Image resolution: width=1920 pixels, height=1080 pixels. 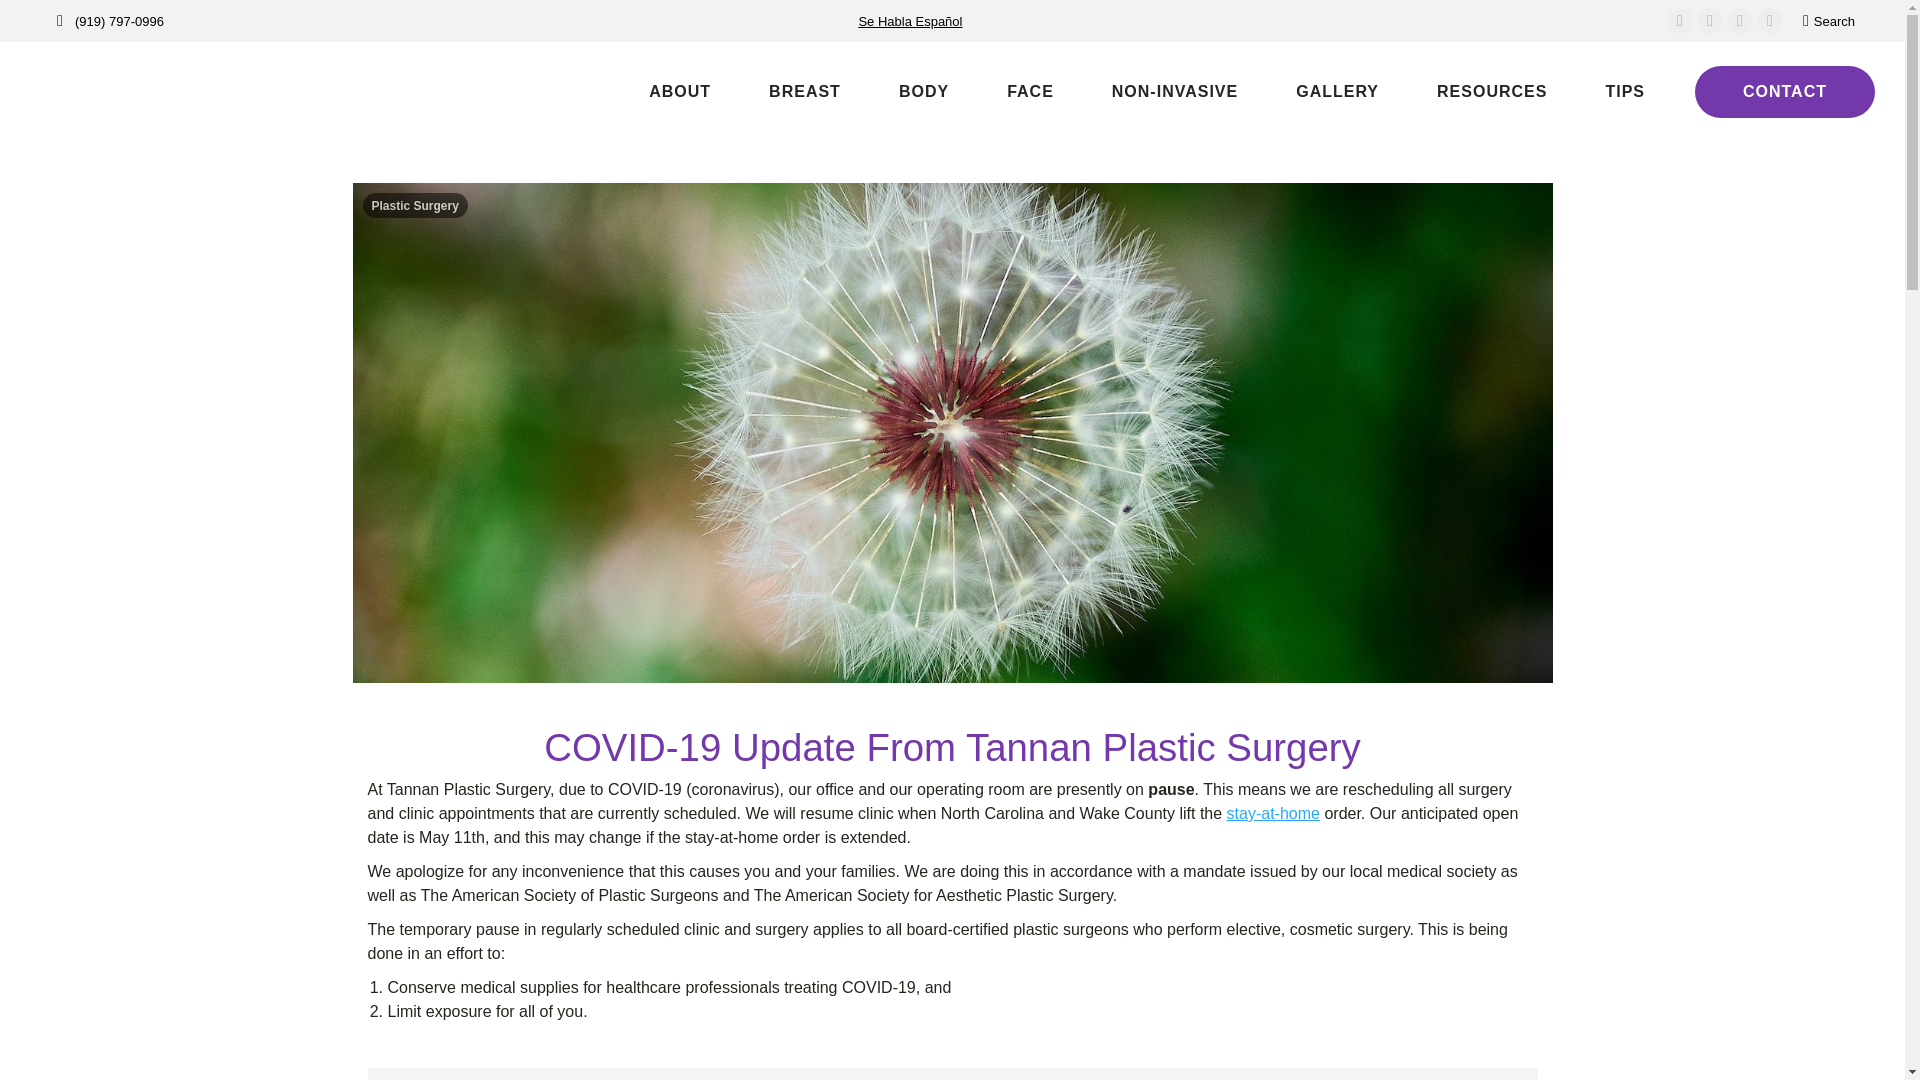 What do you see at coordinates (786, 92) in the screenshot?
I see `BREAST` at bounding box center [786, 92].